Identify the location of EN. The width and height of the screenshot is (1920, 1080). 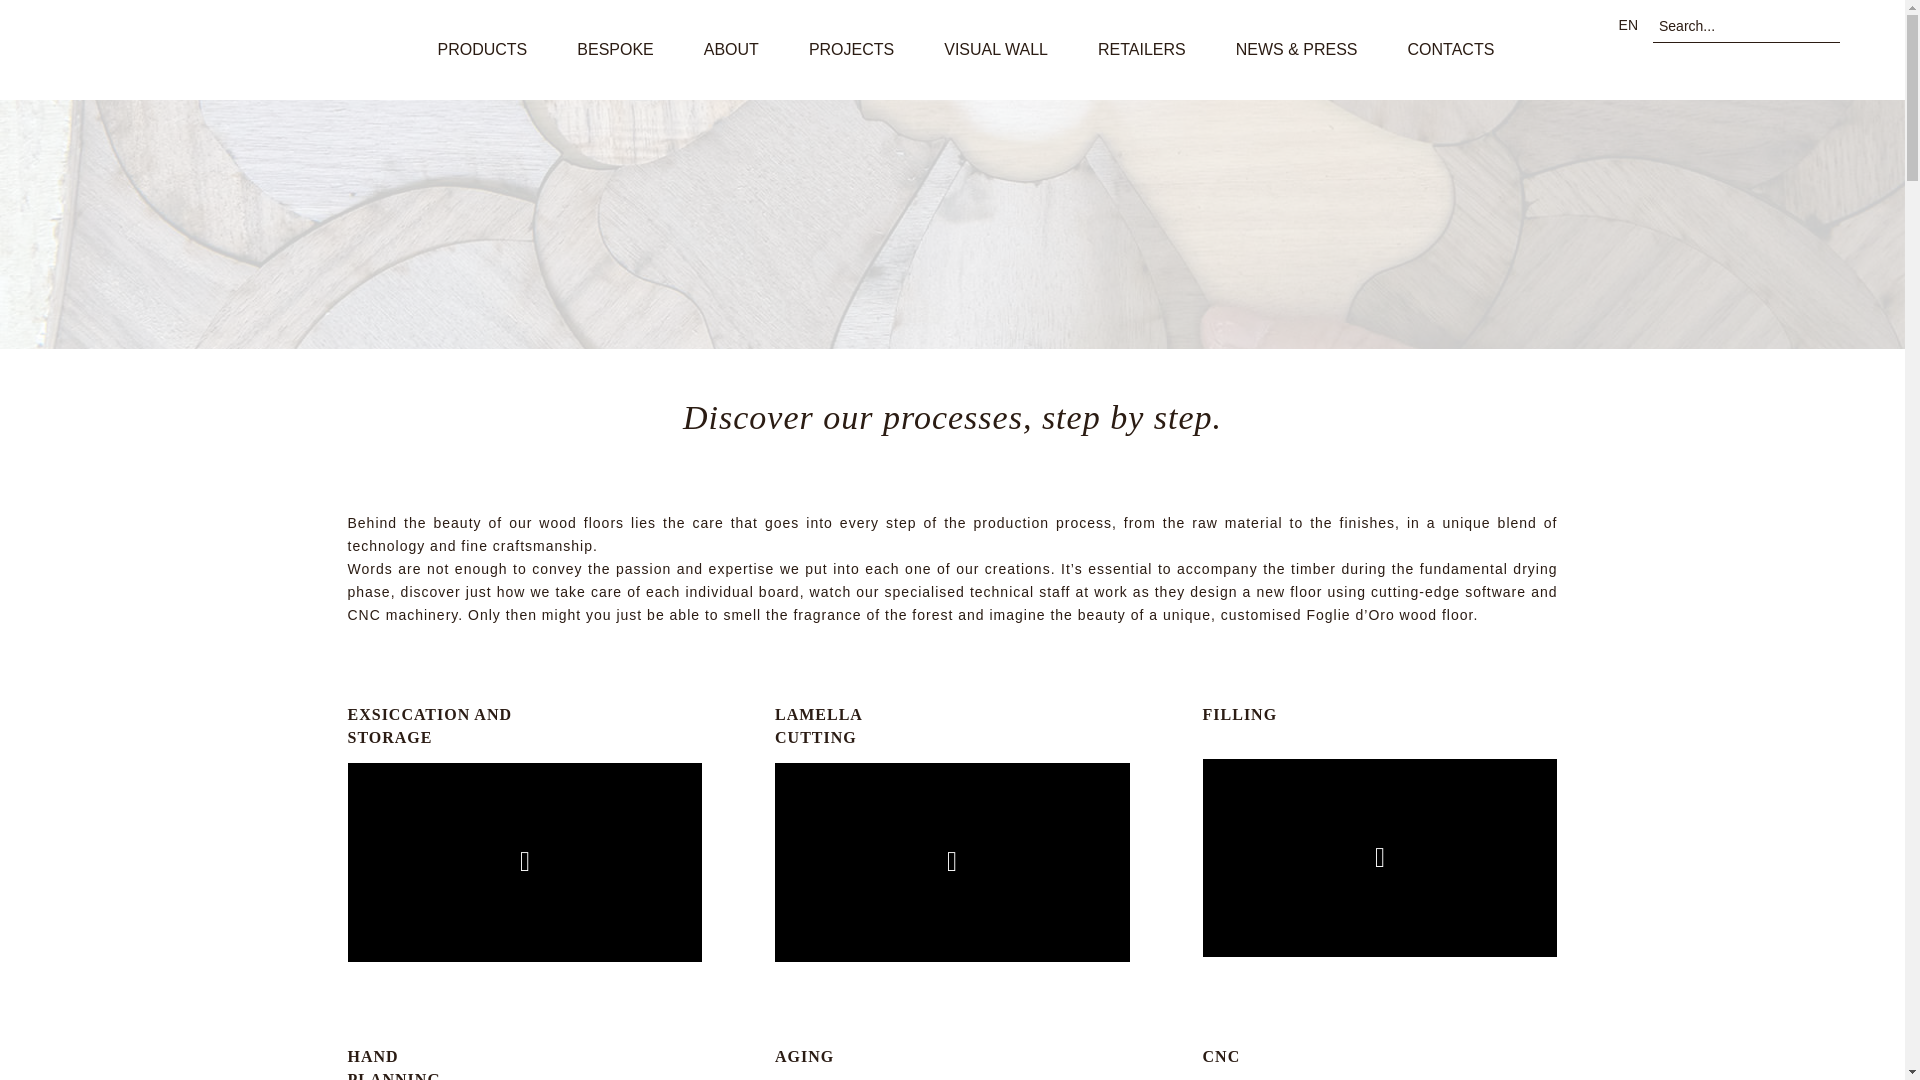
(1628, 25).